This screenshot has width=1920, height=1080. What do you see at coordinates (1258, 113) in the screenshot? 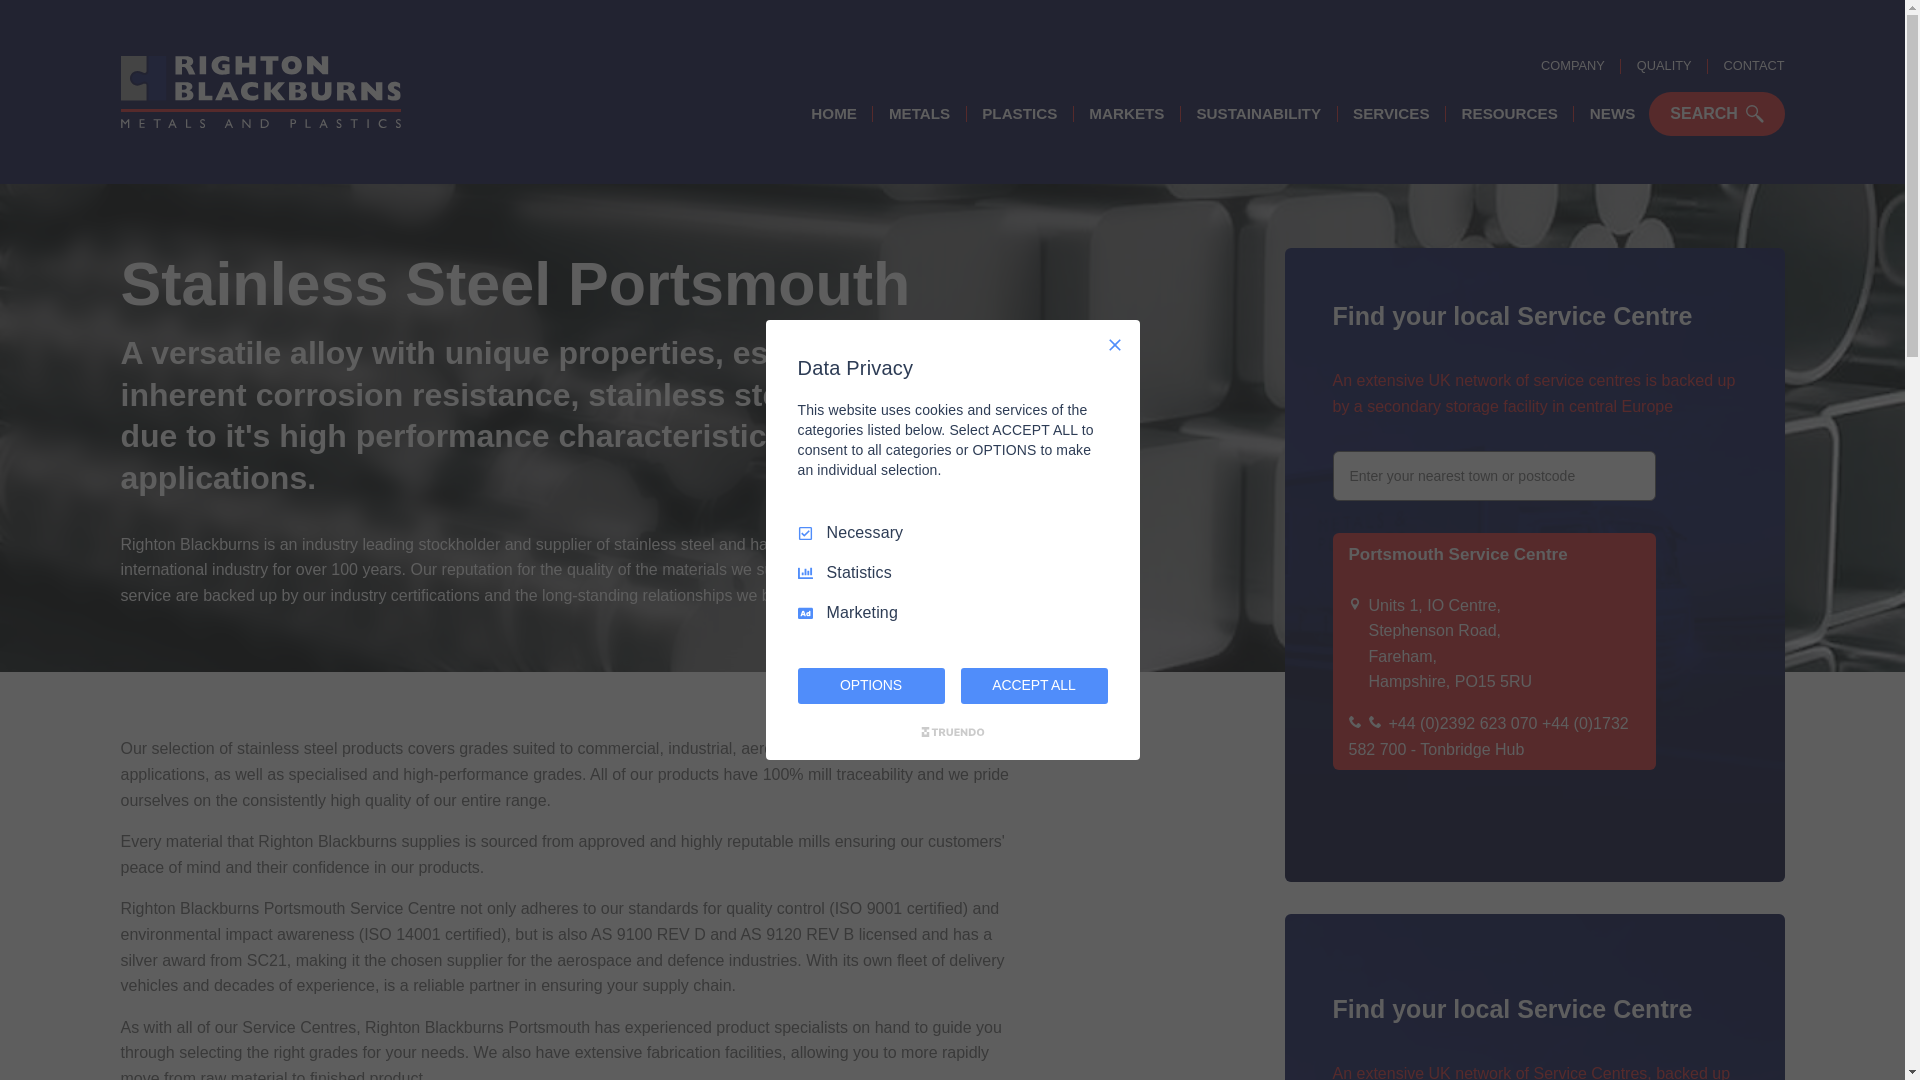
I see `SUSTAINABILITY` at bounding box center [1258, 113].